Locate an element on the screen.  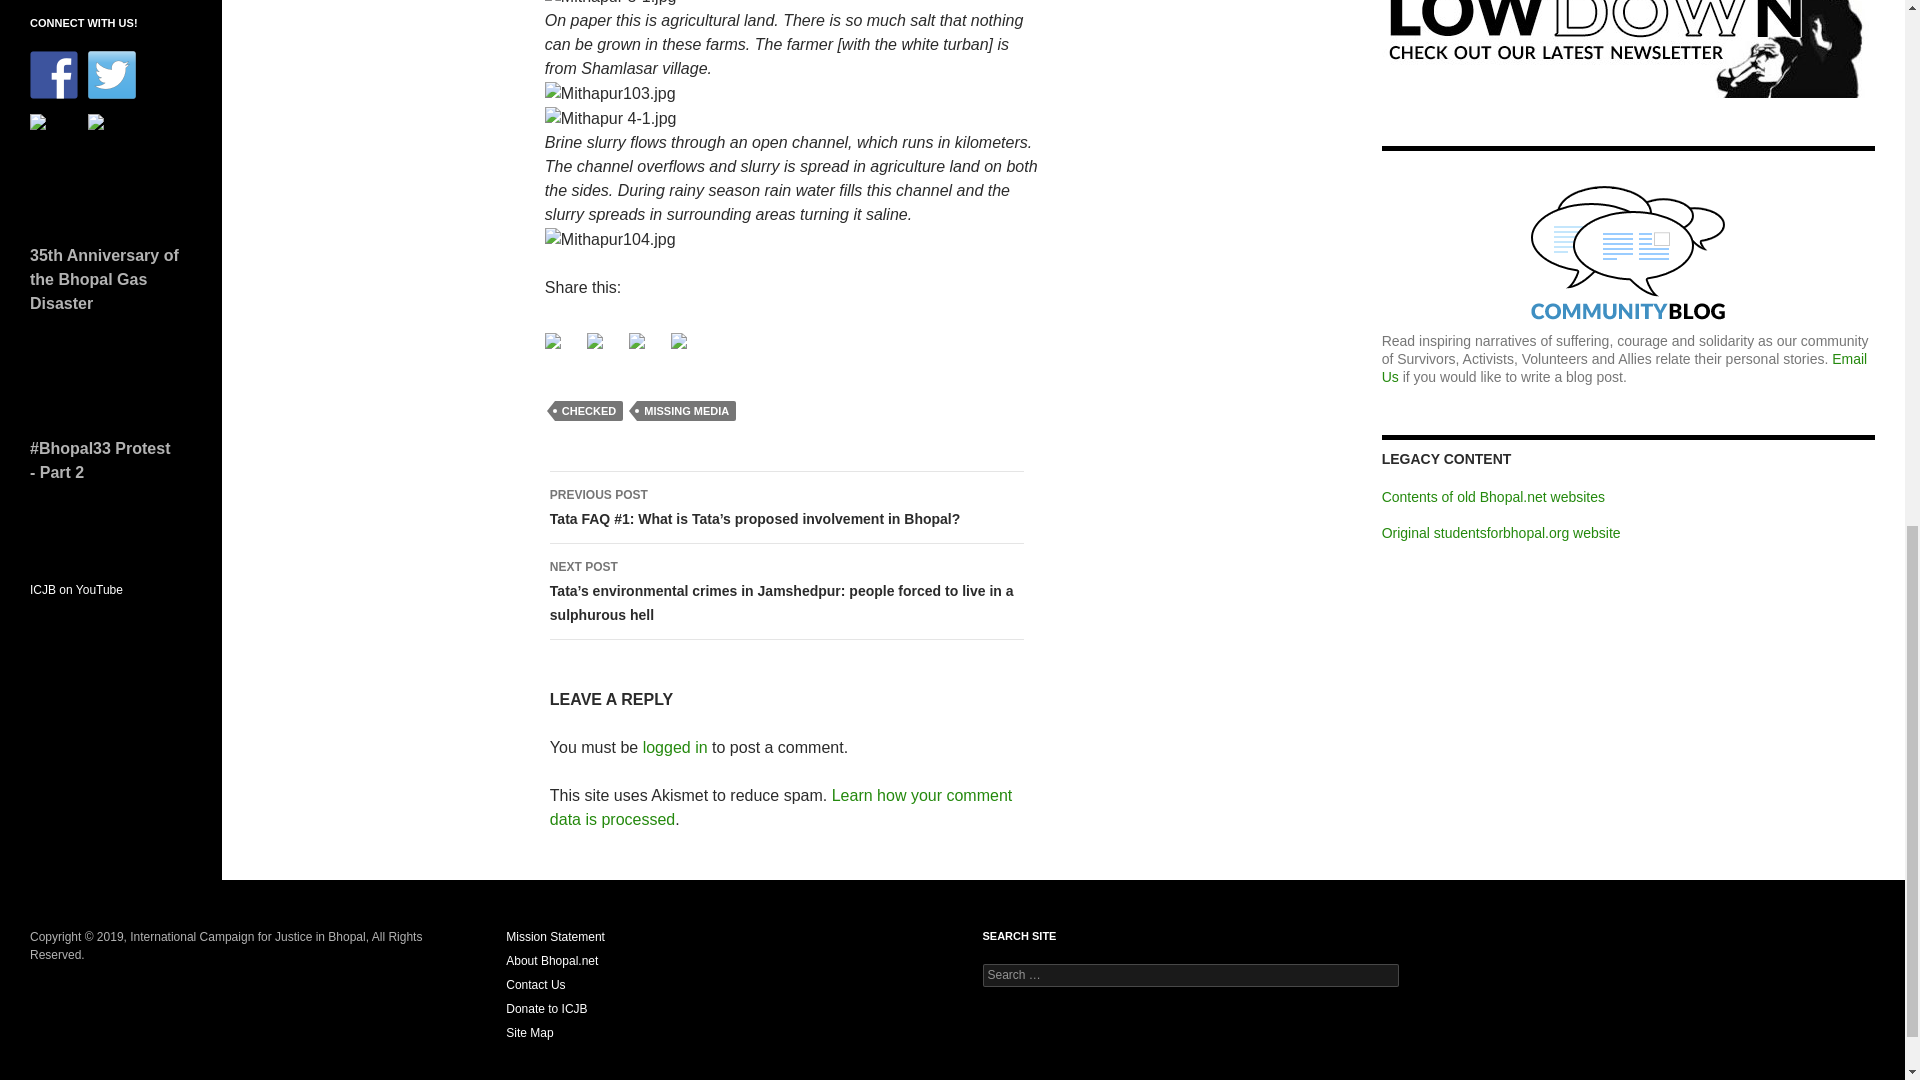
Tweet this! is located at coordinates (602, 348).